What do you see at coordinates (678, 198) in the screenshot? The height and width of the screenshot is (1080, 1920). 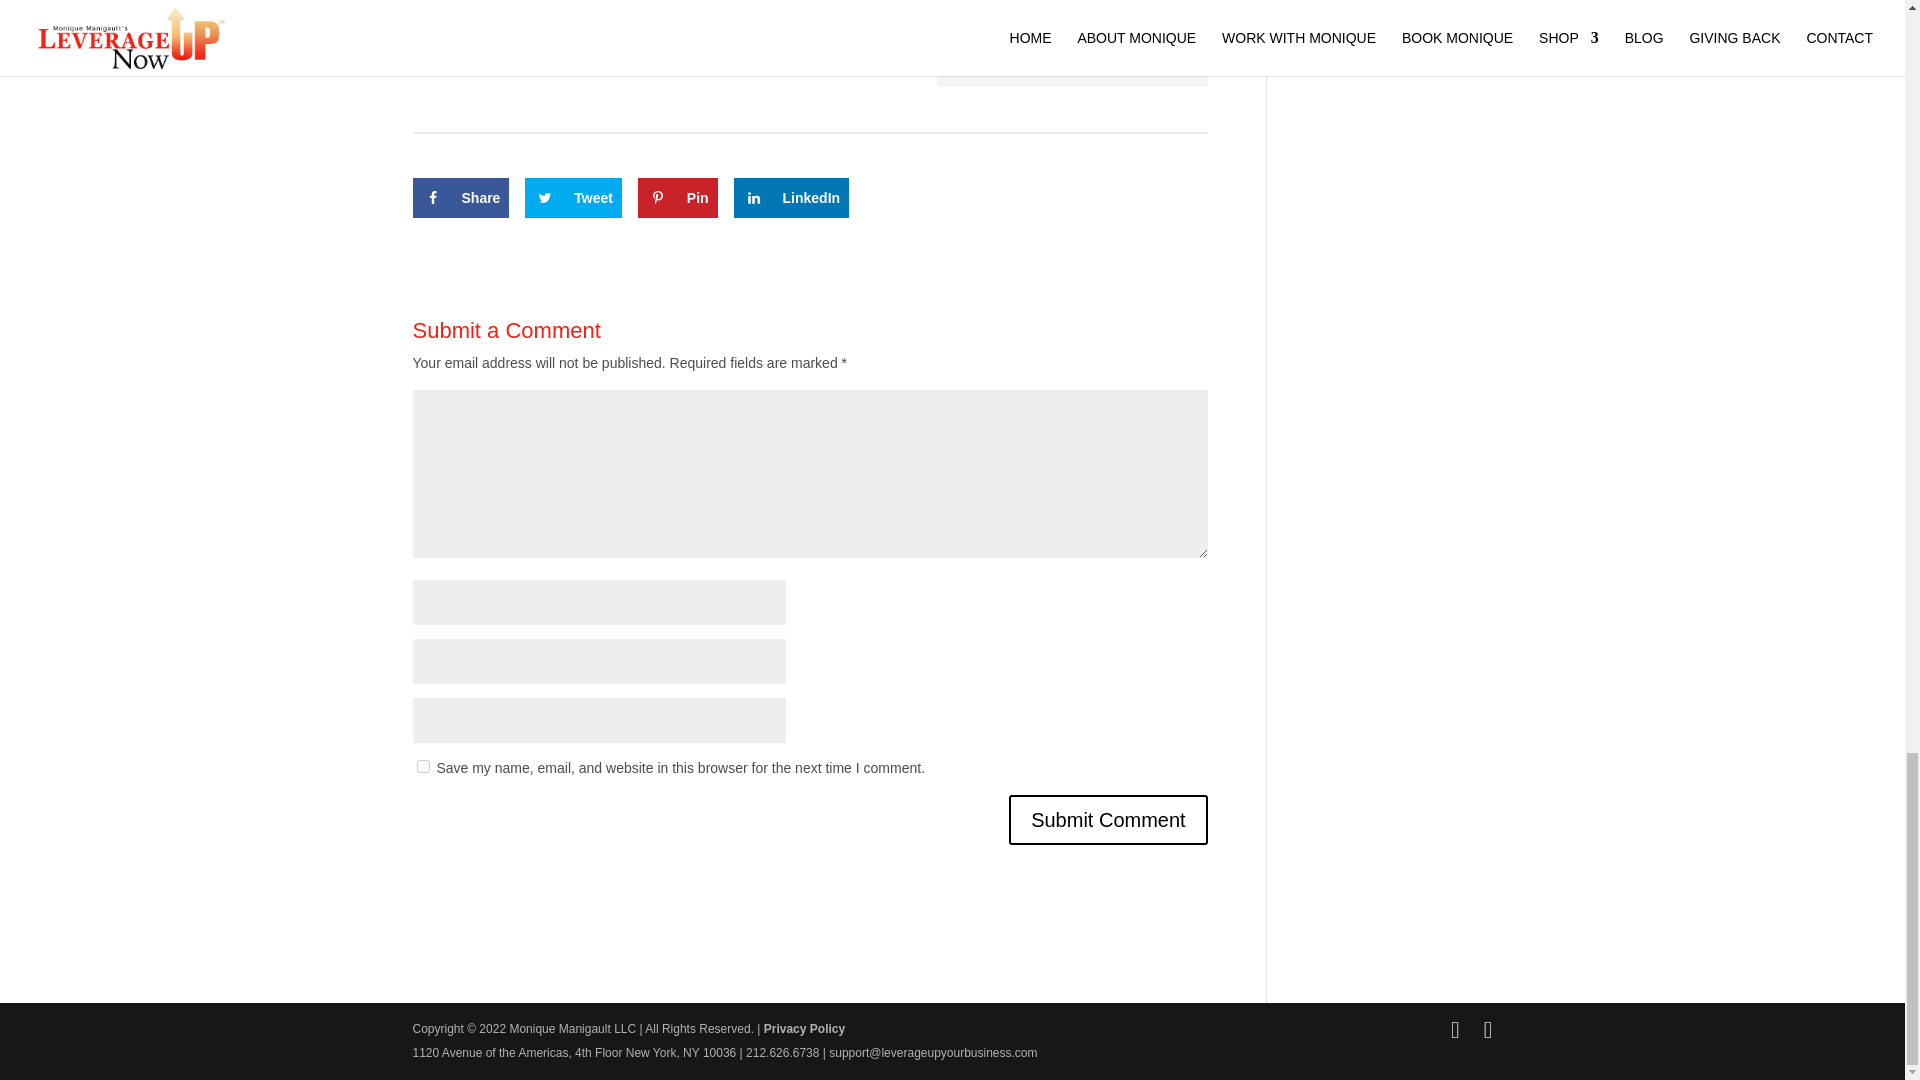 I see `Pin` at bounding box center [678, 198].